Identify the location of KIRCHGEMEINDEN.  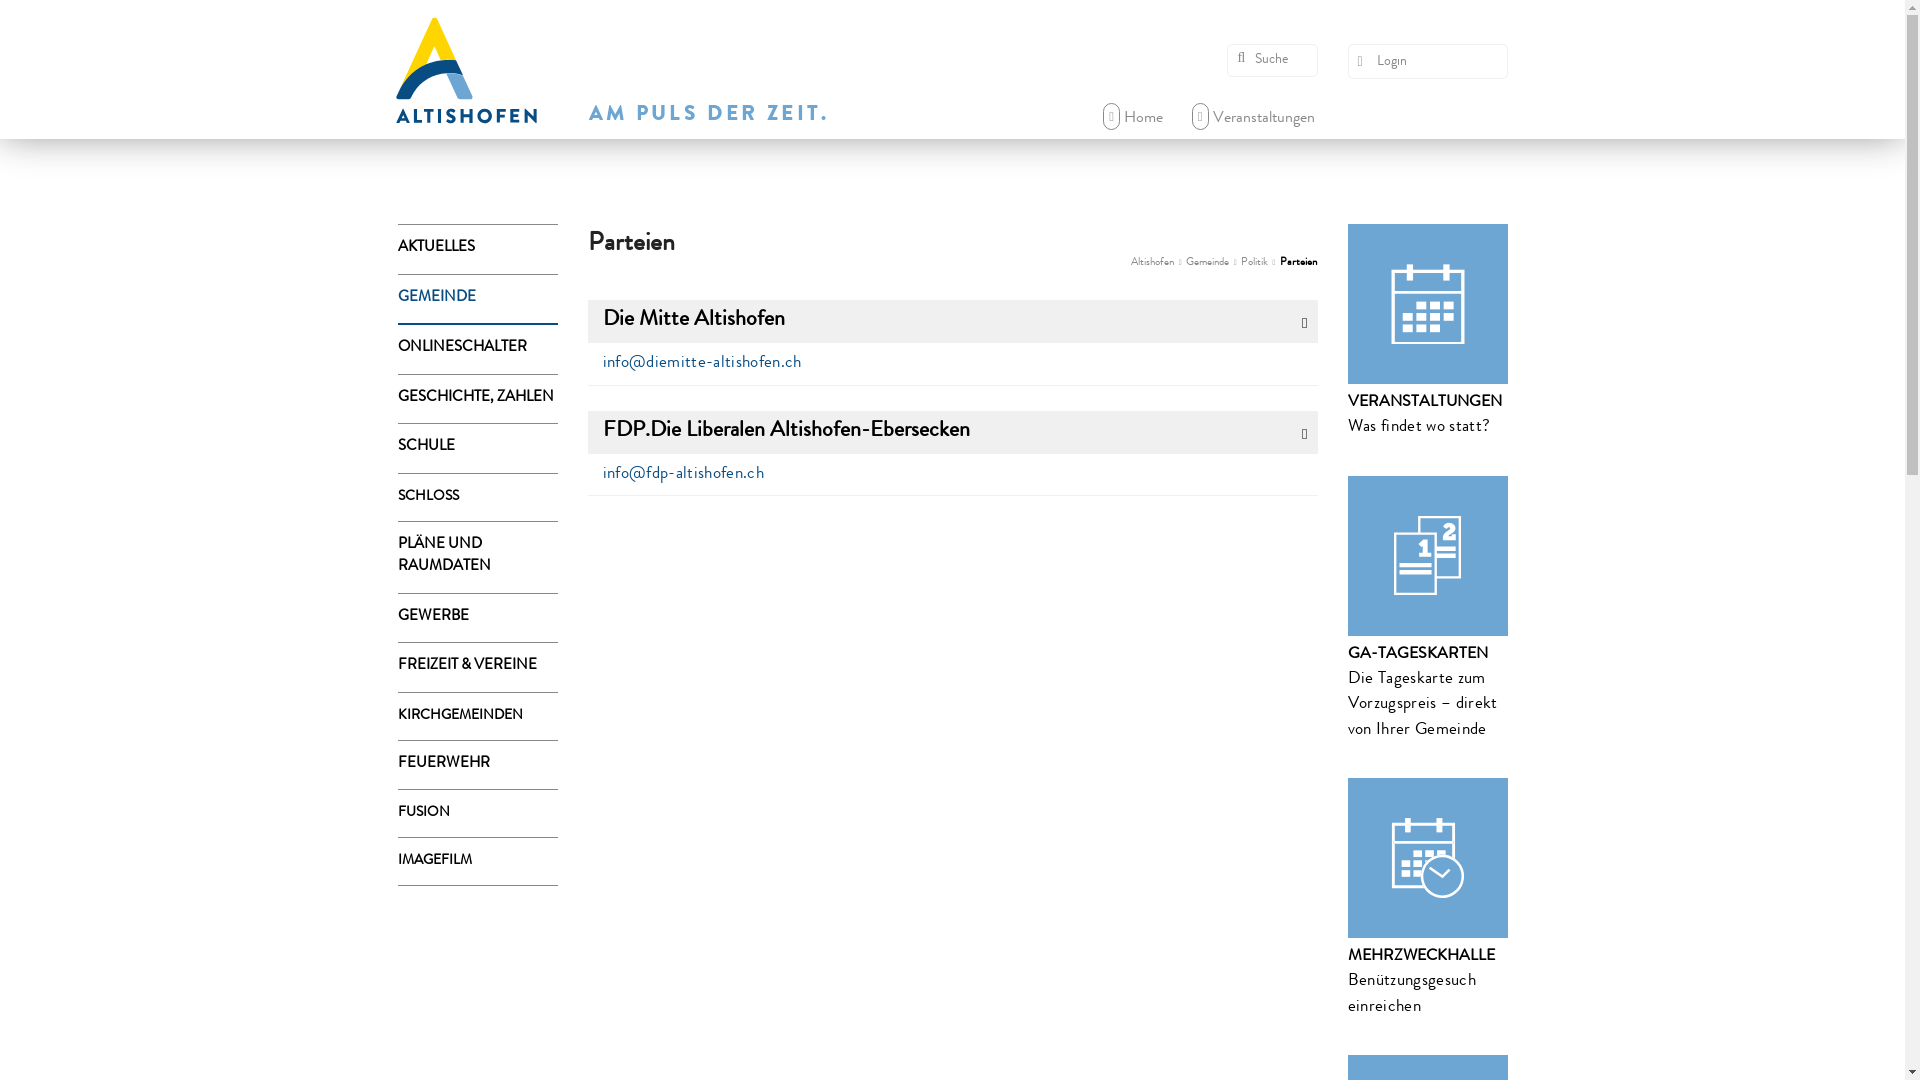
(478, 716).